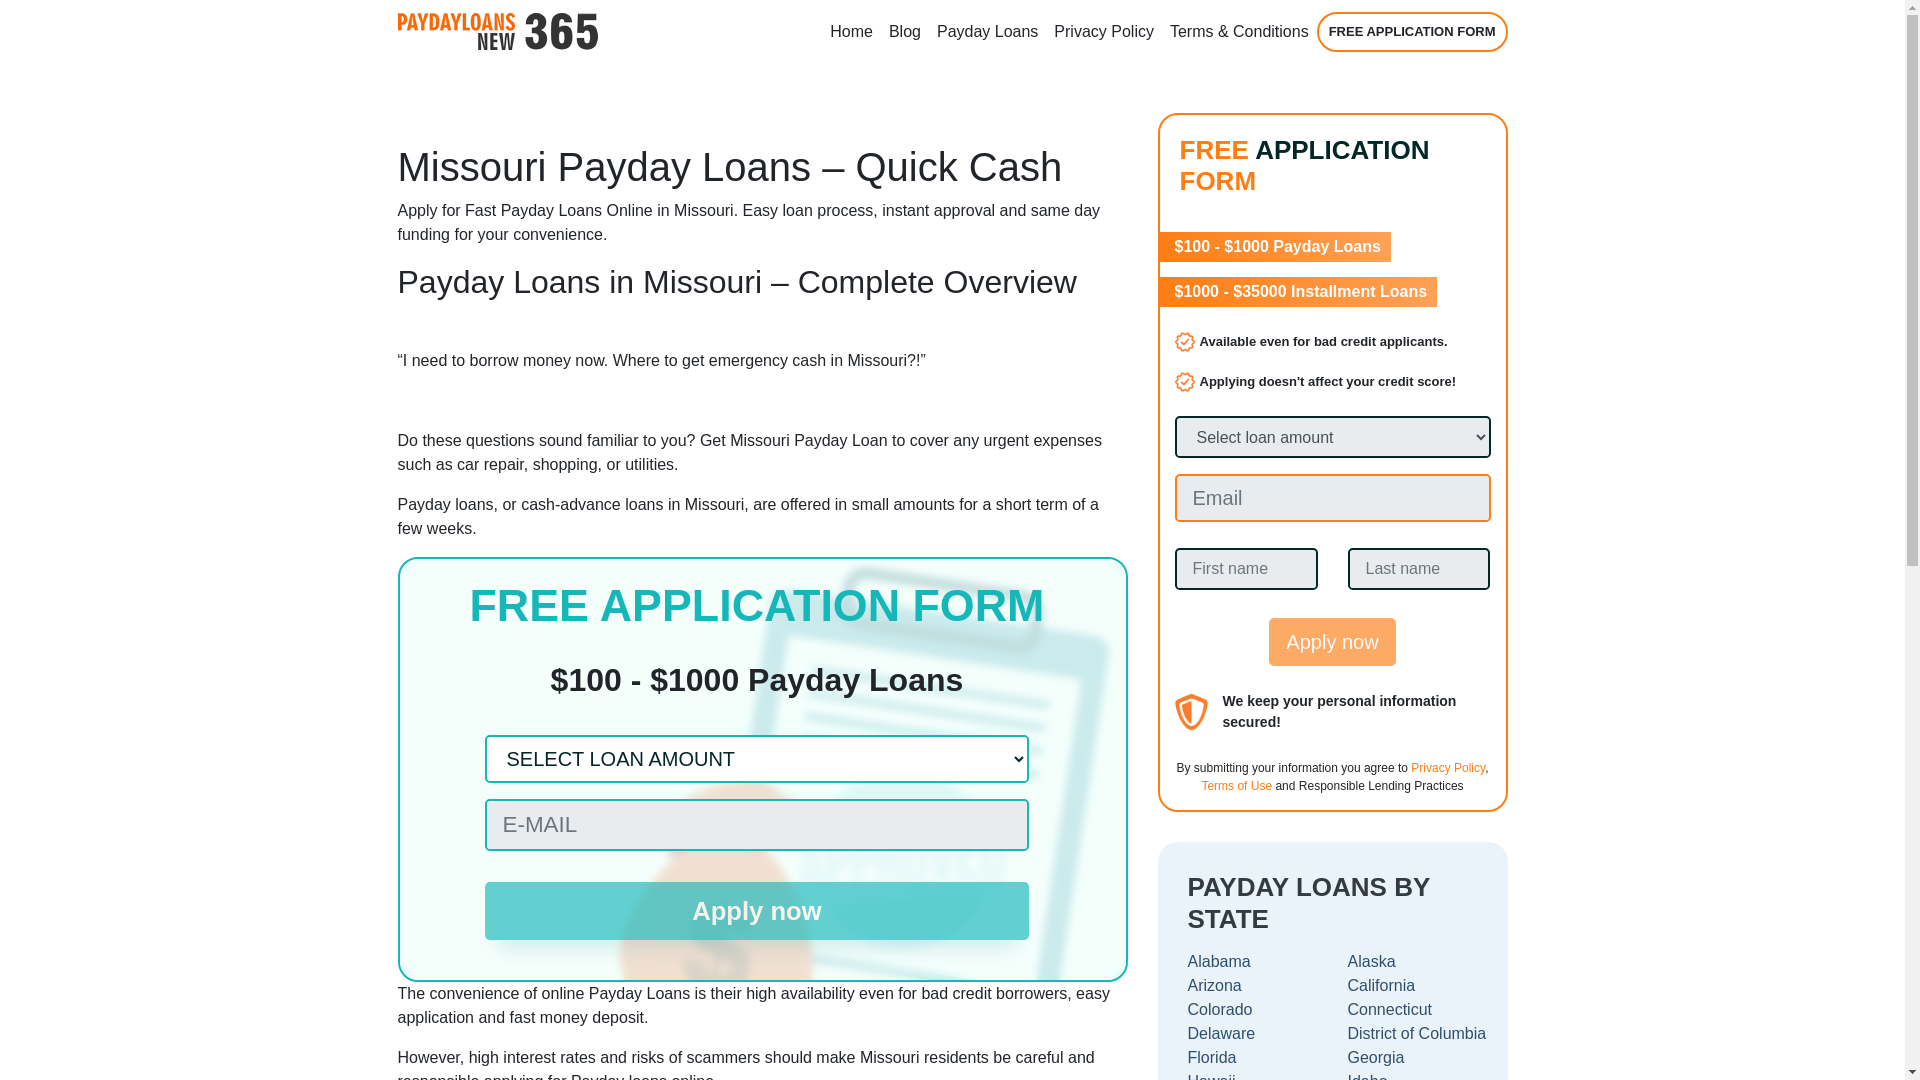 Image resolution: width=1920 pixels, height=1080 pixels. Describe the element at coordinates (988, 31) in the screenshot. I see `Payday Loans` at that location.